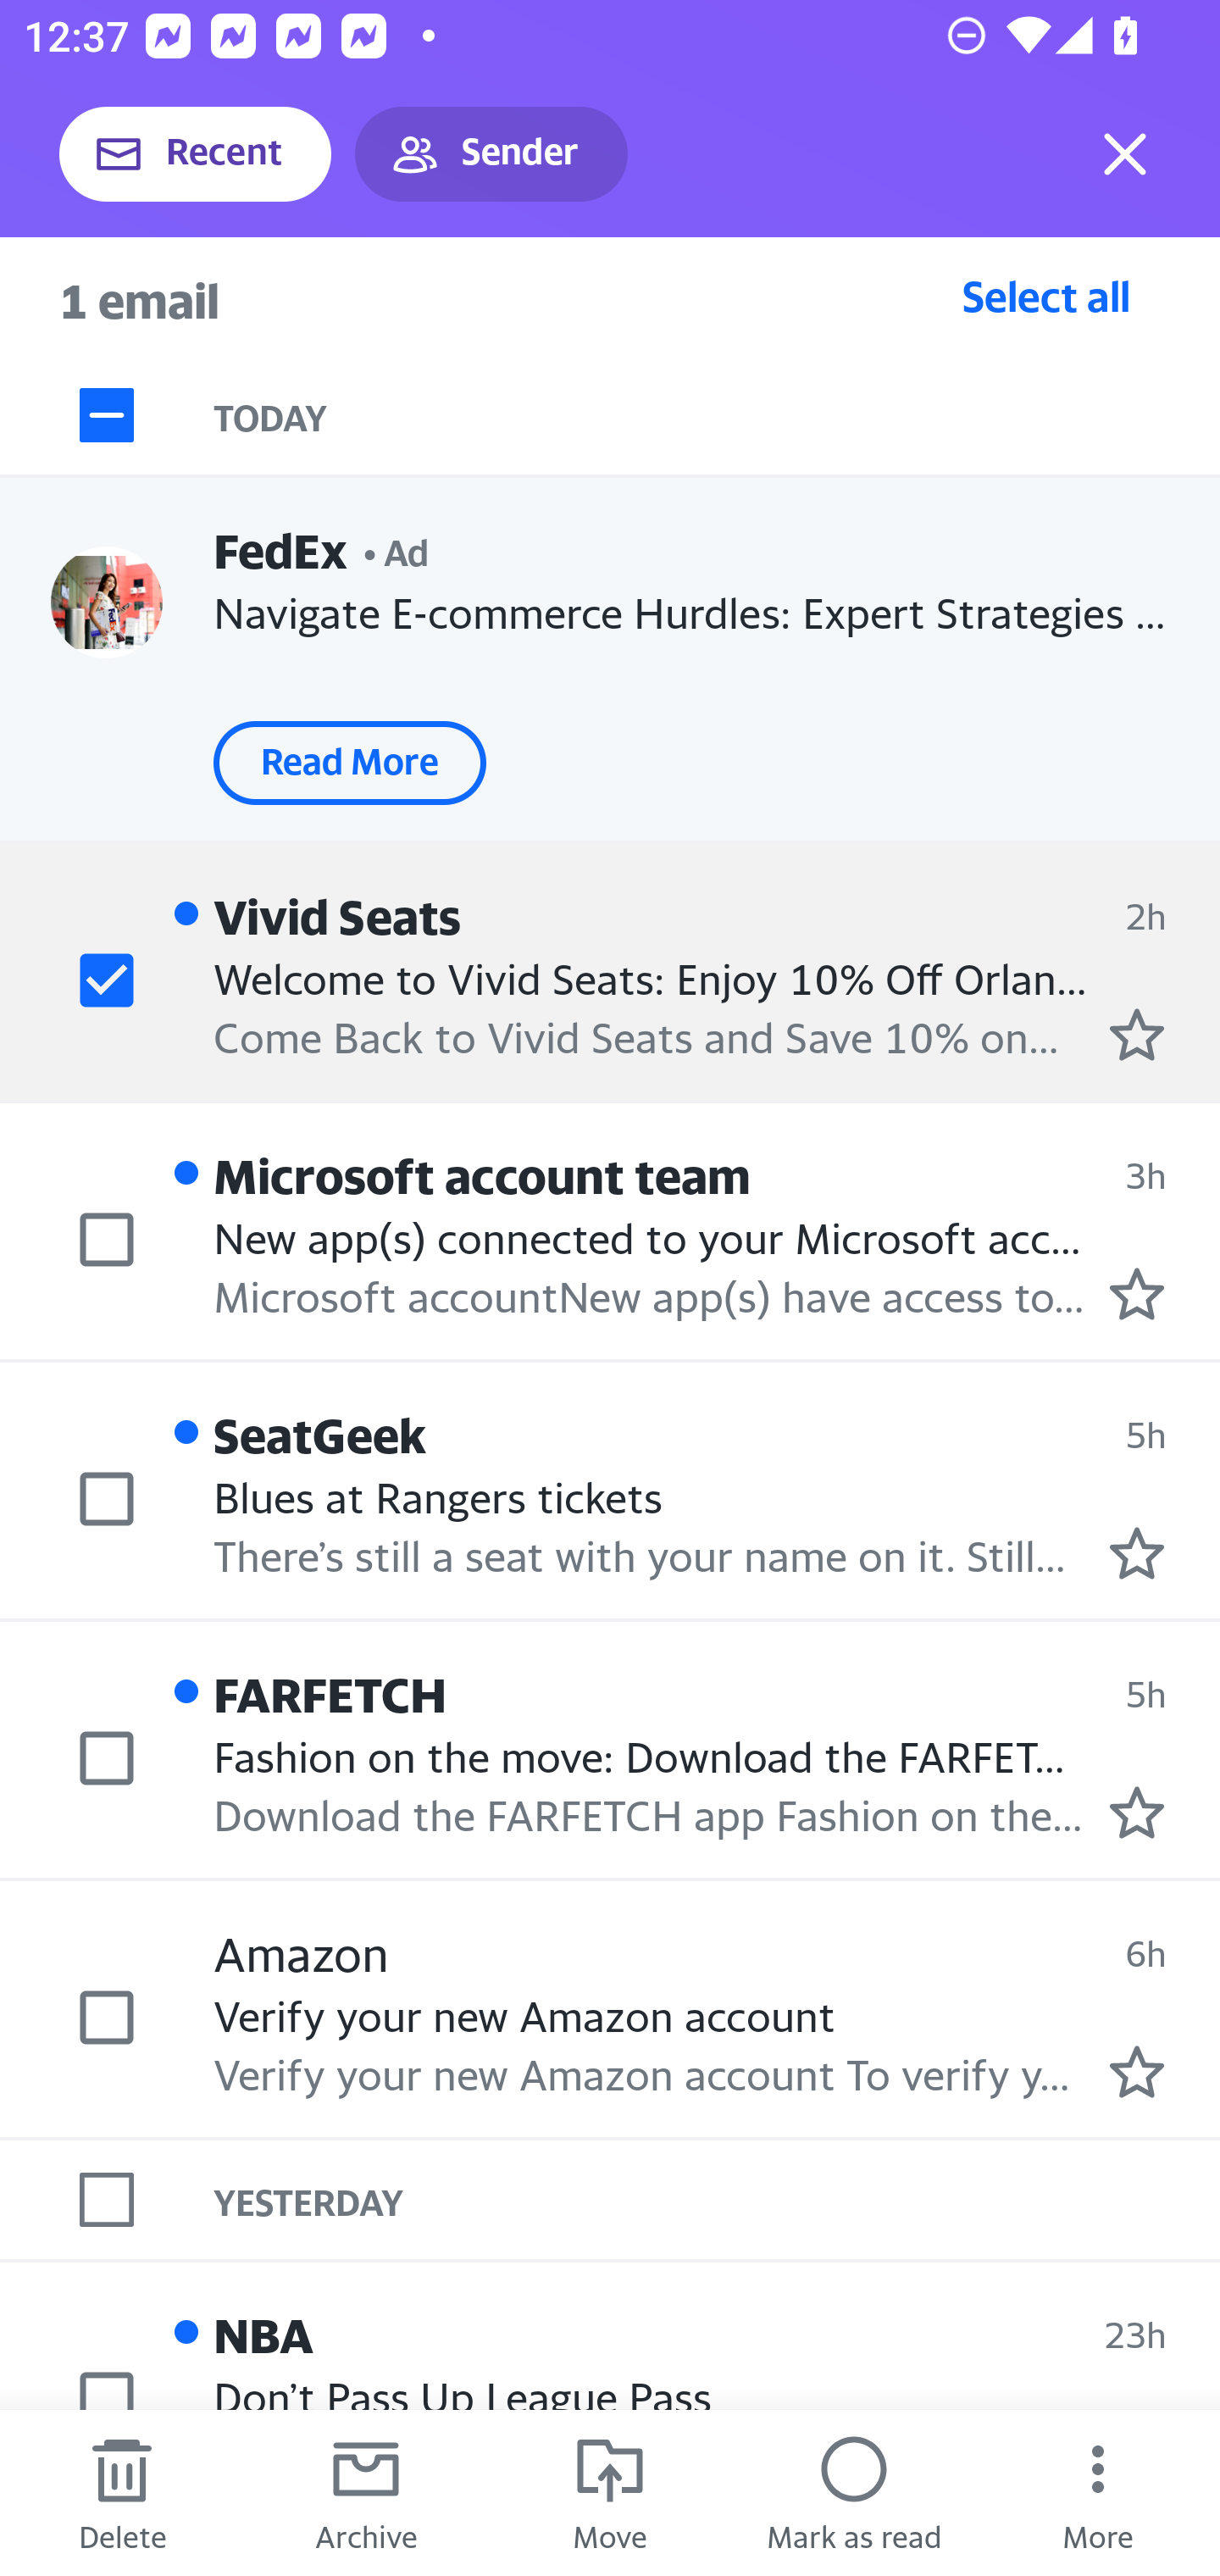  What do you see at coordinates (854, 2493) in the screenshot?
I see `Mark as read` at bounding box center [854, 2493].